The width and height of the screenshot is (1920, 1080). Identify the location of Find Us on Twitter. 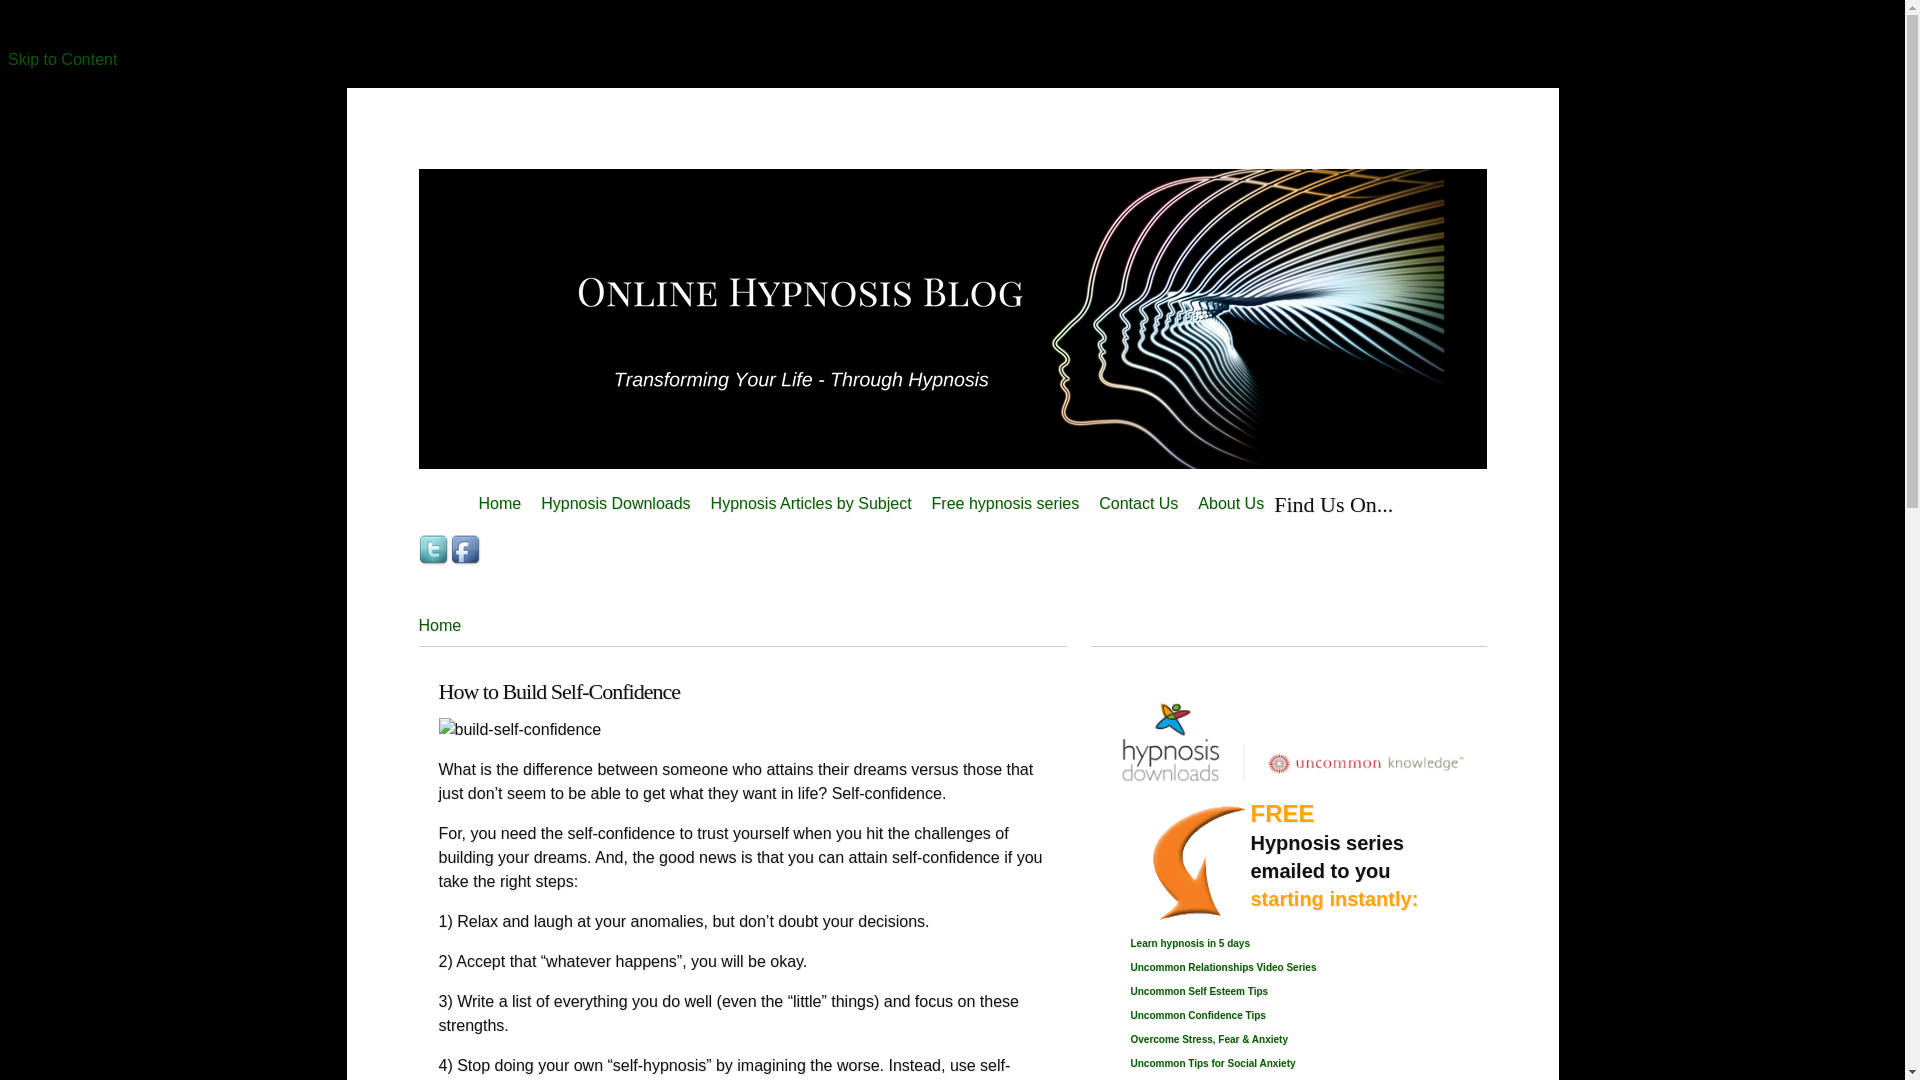
(434, 549).